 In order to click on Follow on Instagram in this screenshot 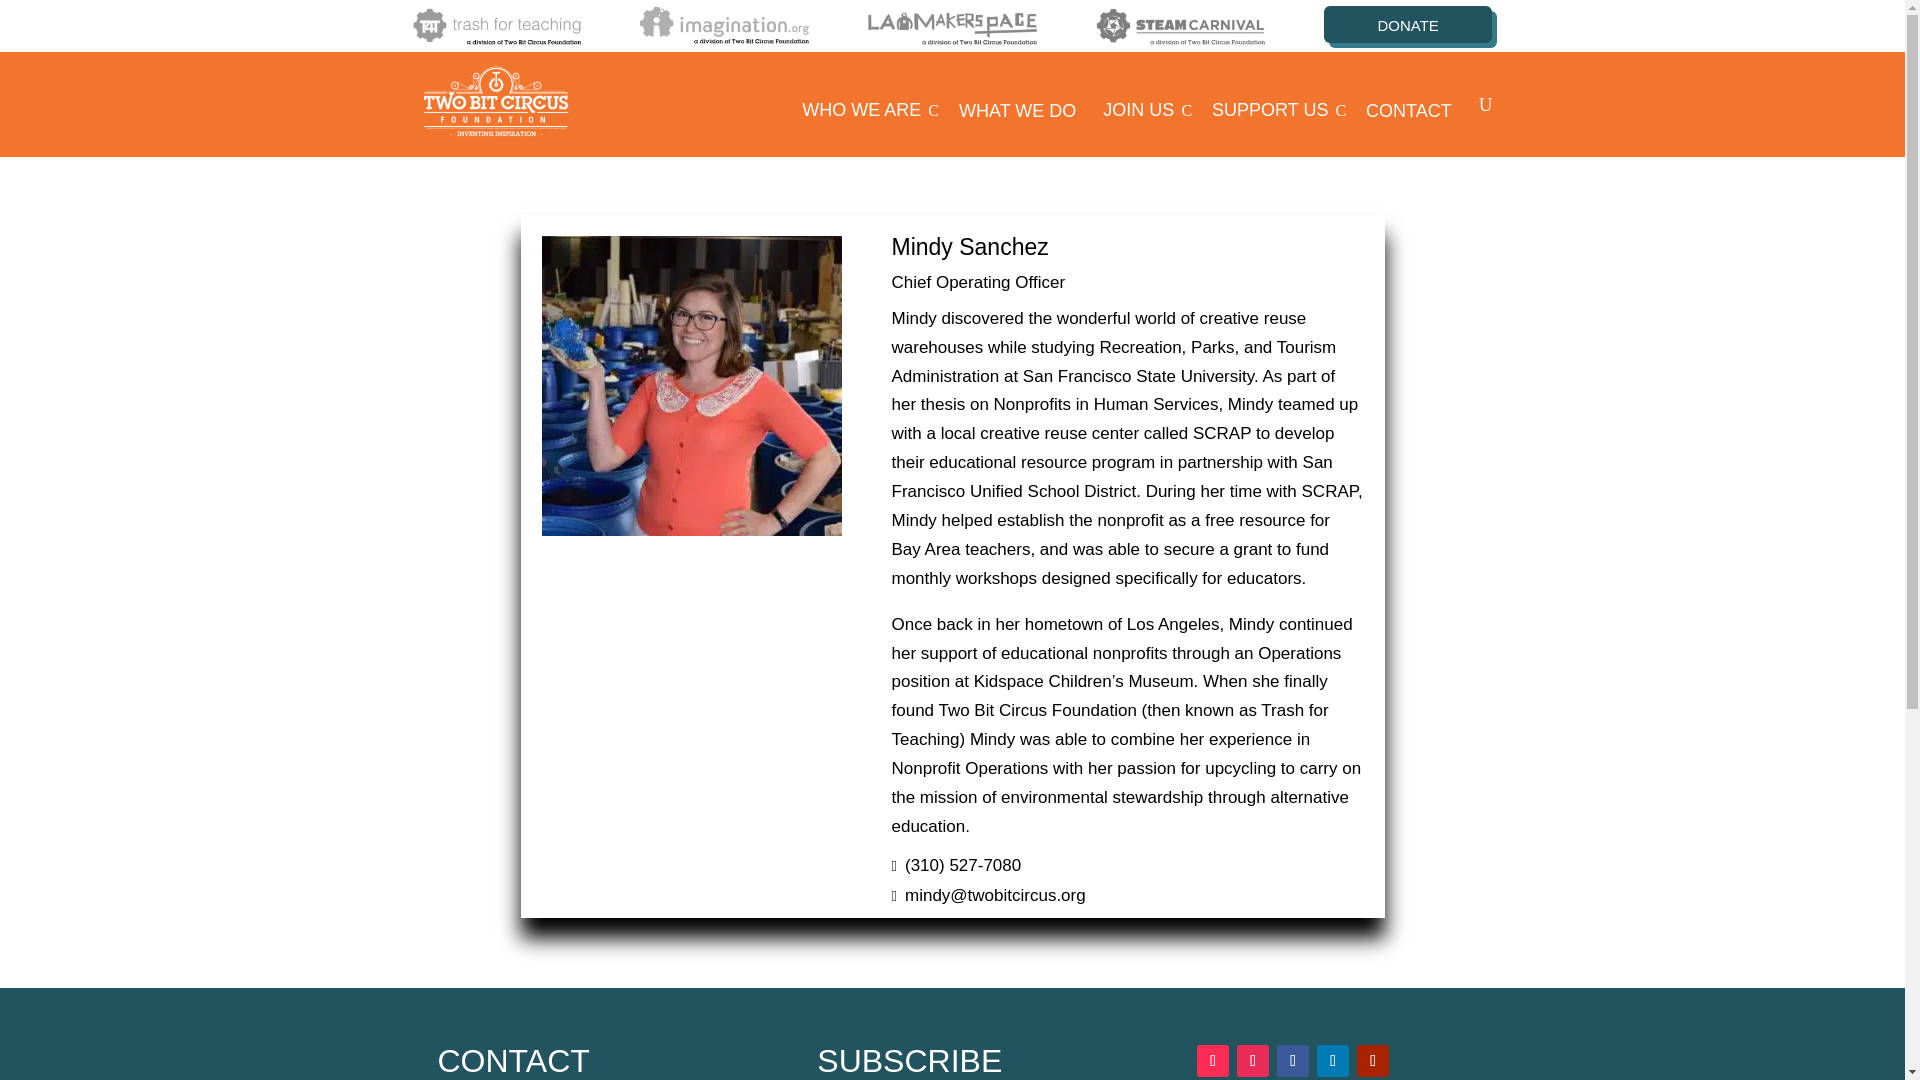, I will do `click(1212, 1060)`.